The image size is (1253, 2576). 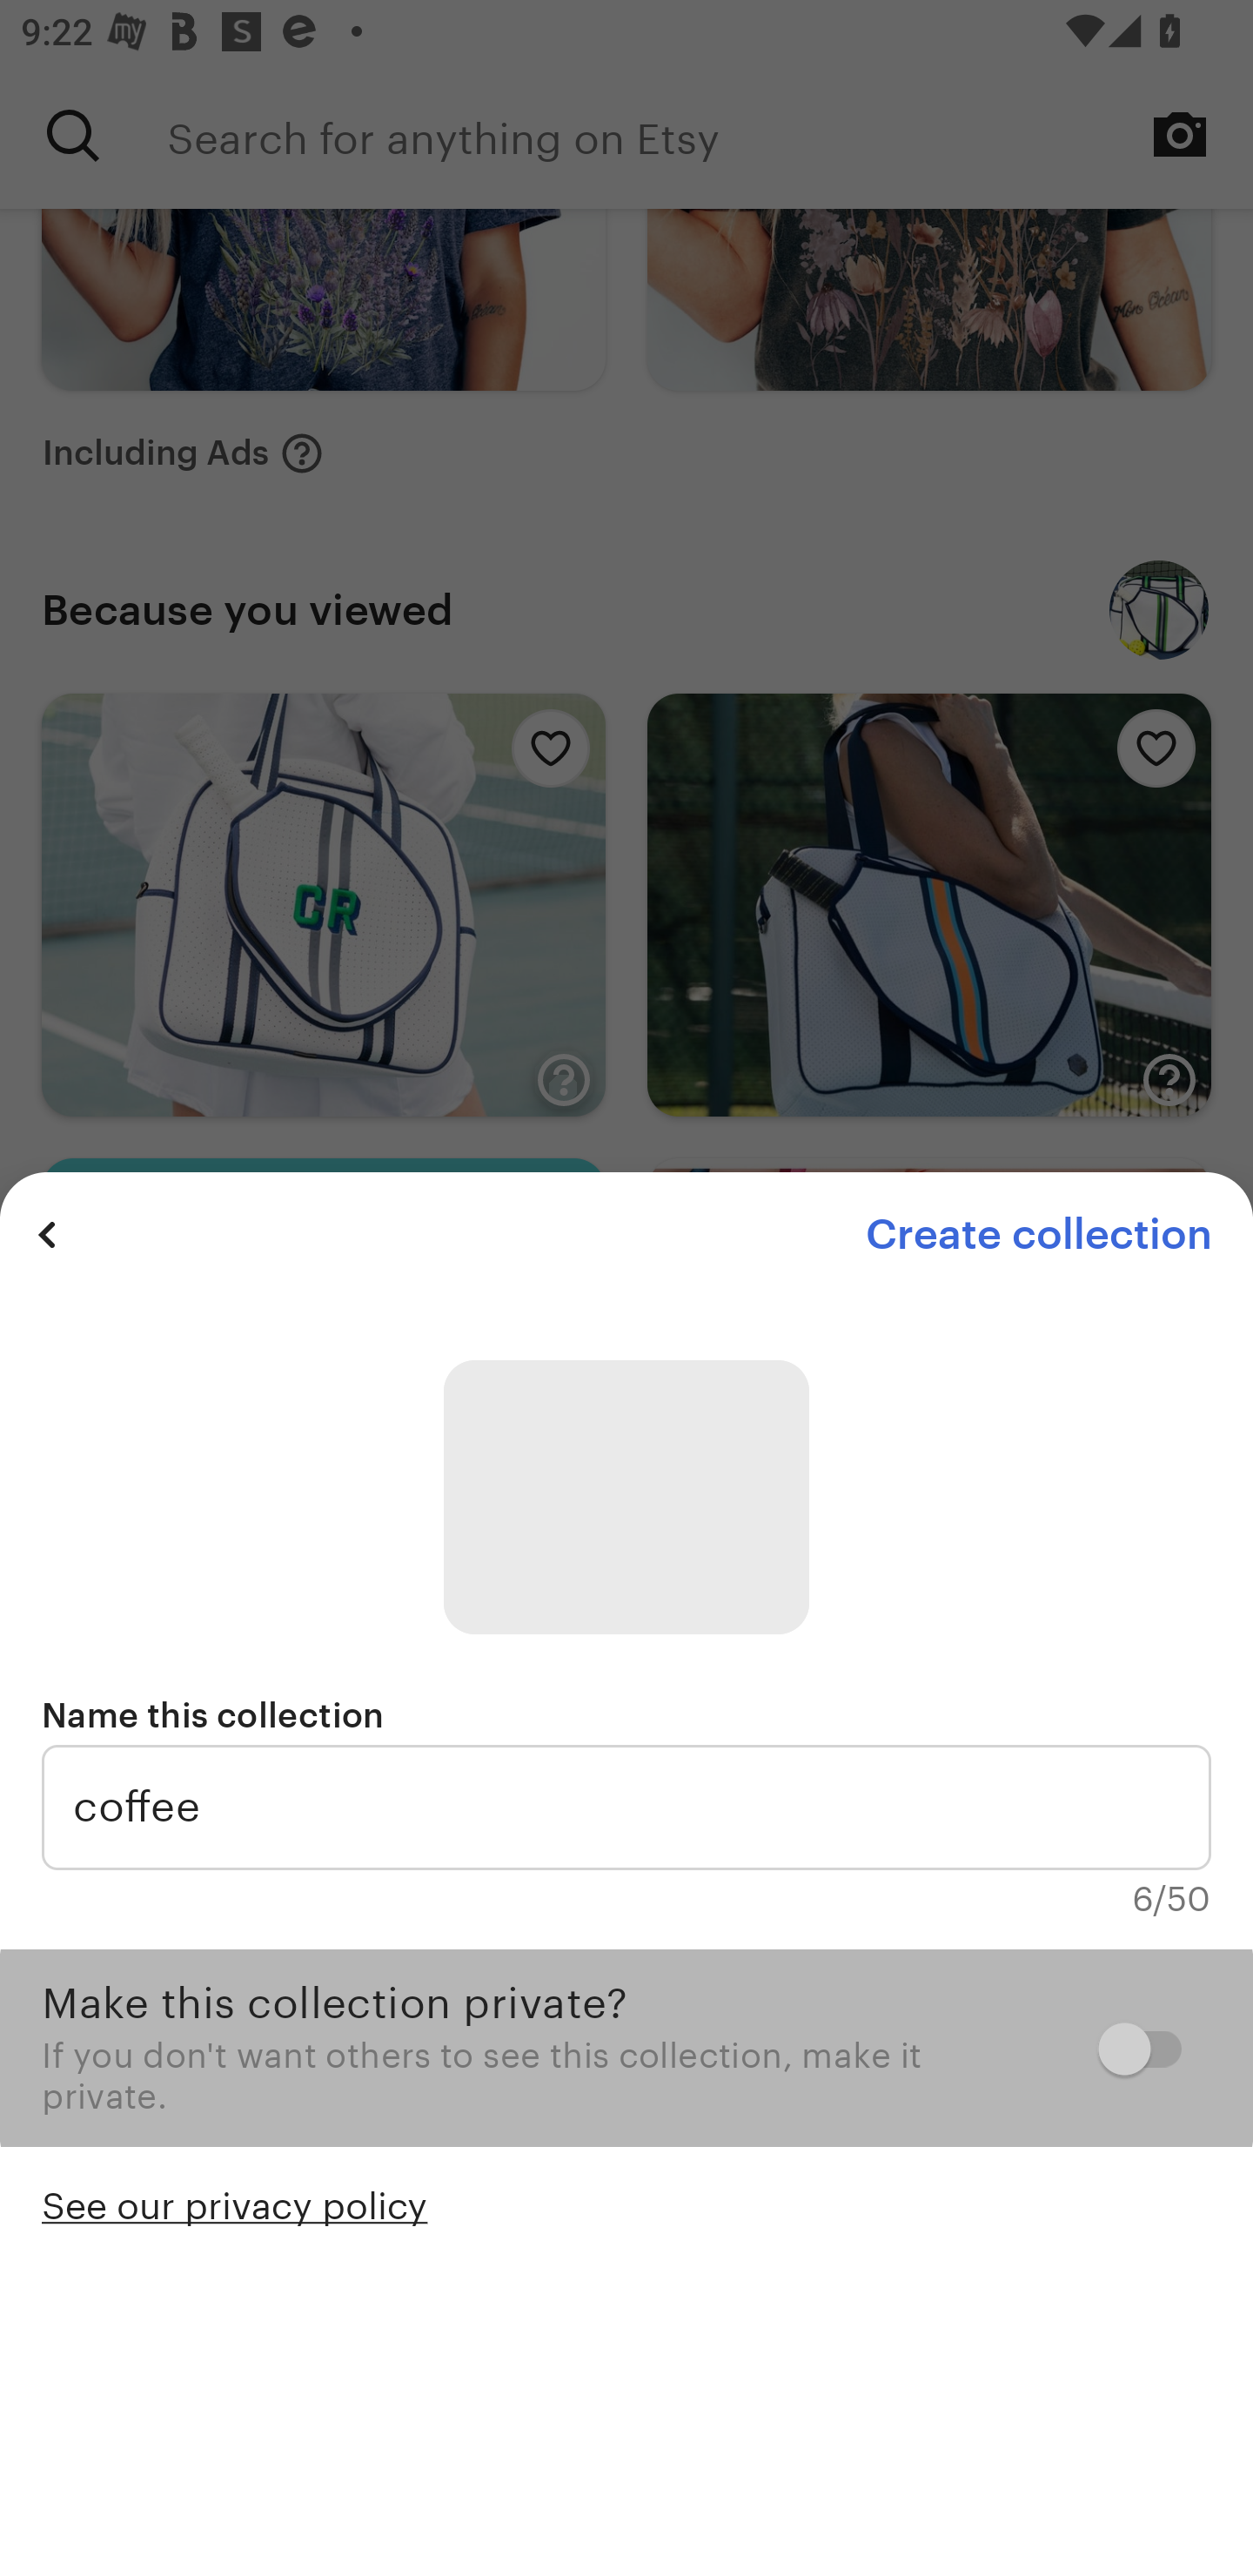 I want to click on Create collection, so click(x=1038, y=1234).